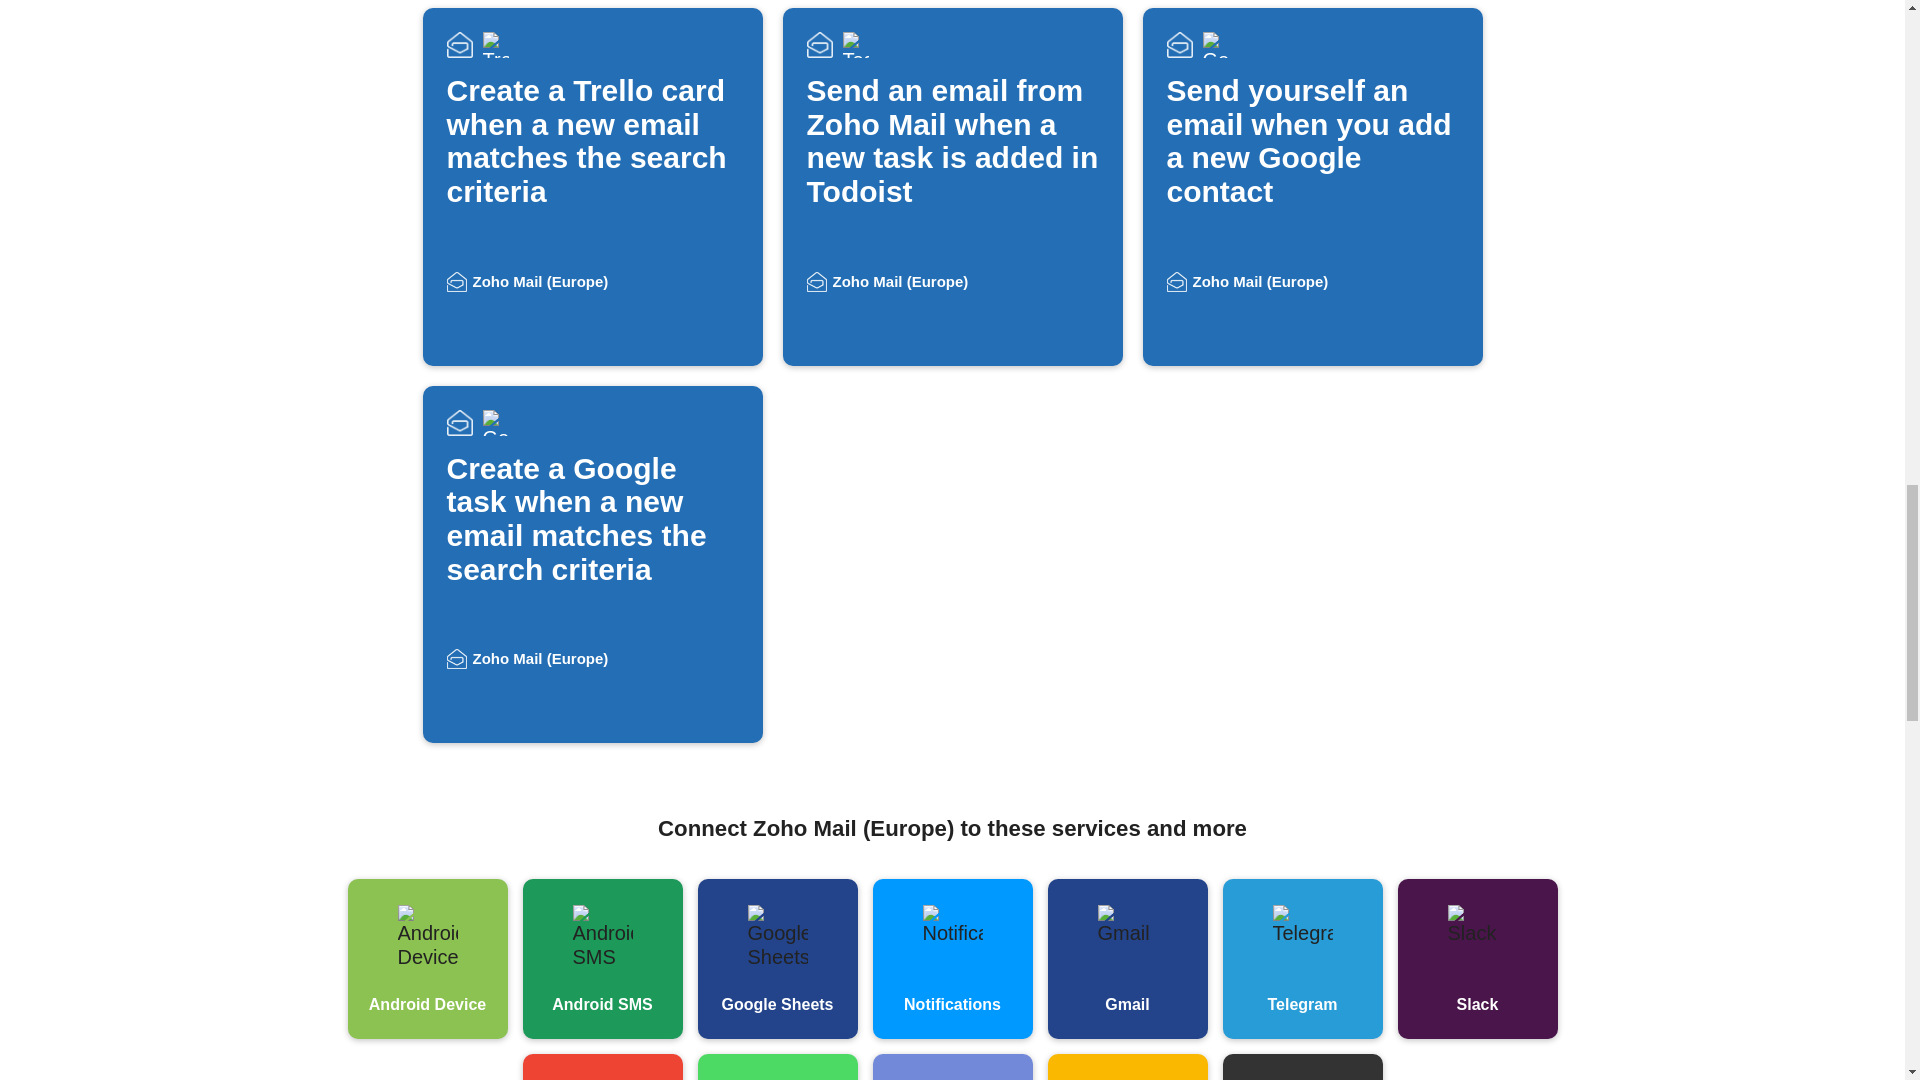 The height and width of the screenshot is (1080, 1920). I want to click on Notifications, so click(952, 958).